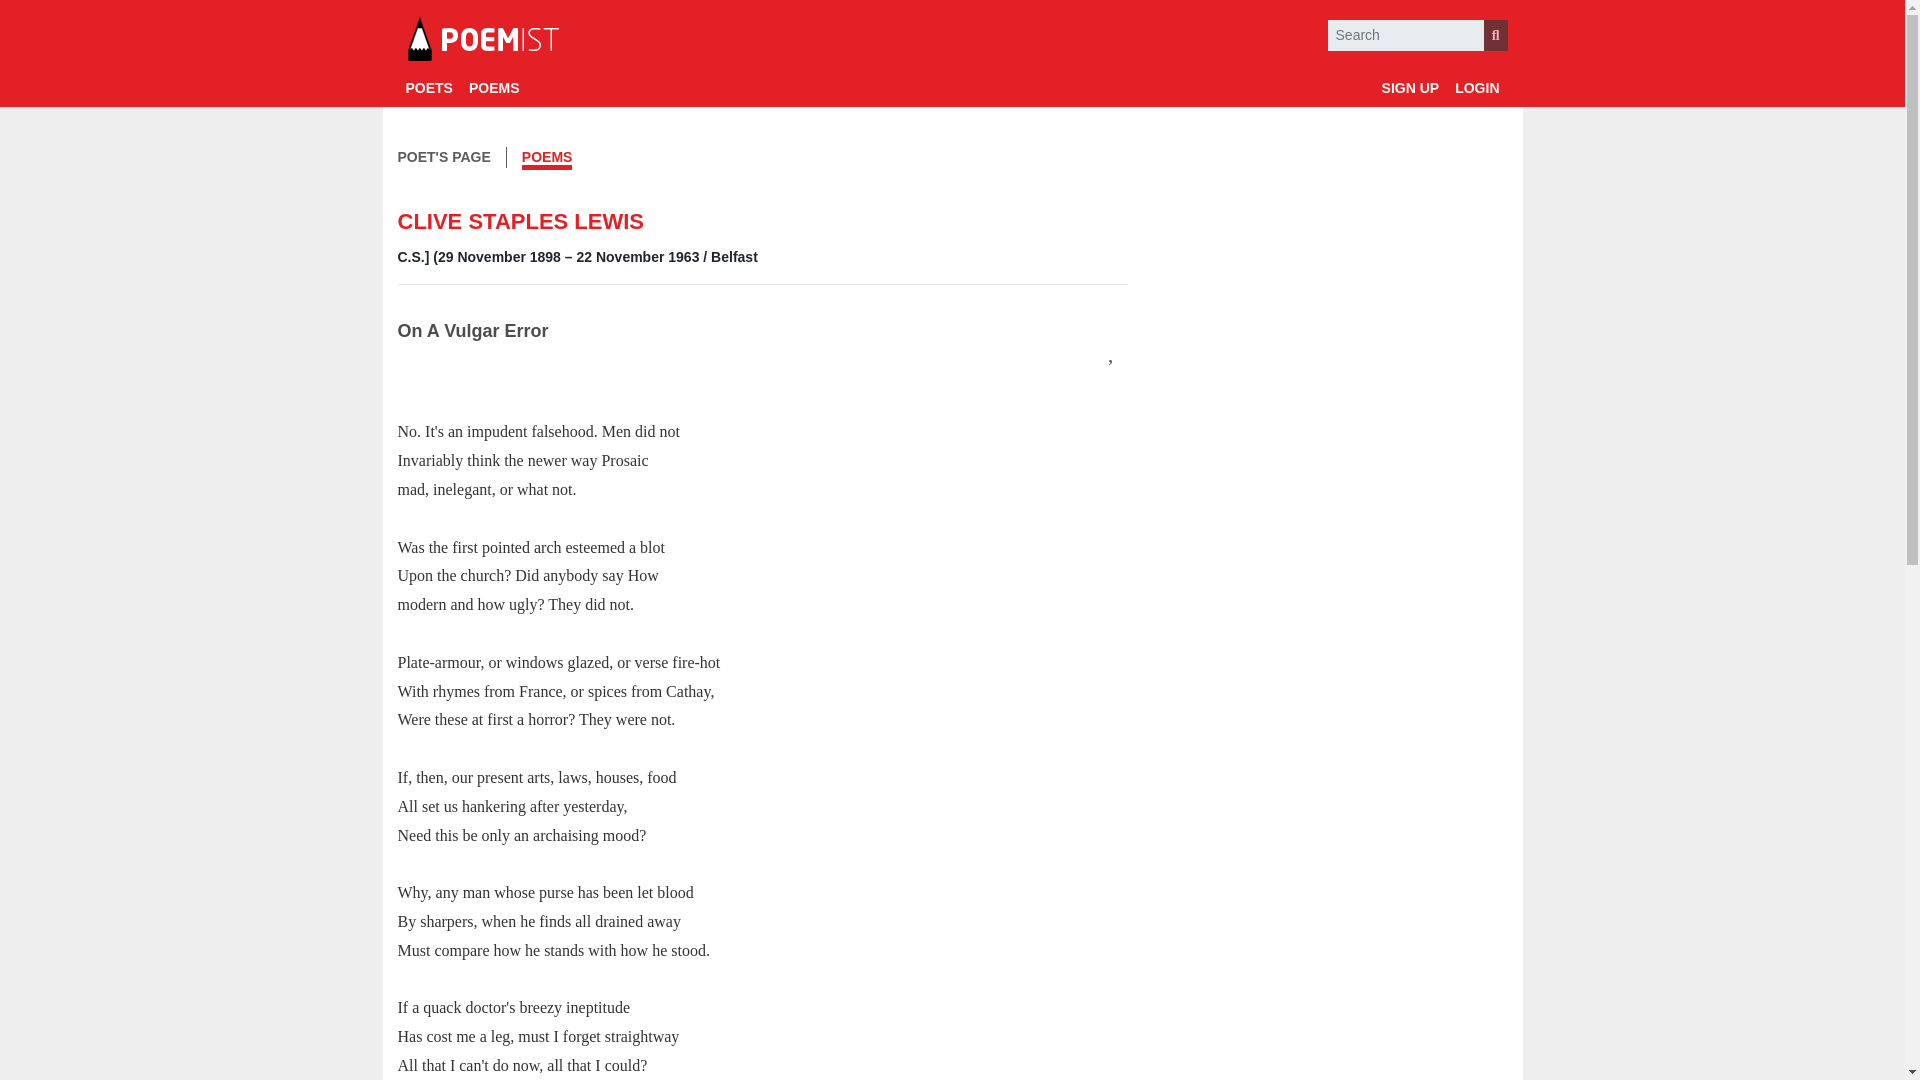 This screenshot has height=1080, width=1920. I want to click on POETS, so click(428, 88).